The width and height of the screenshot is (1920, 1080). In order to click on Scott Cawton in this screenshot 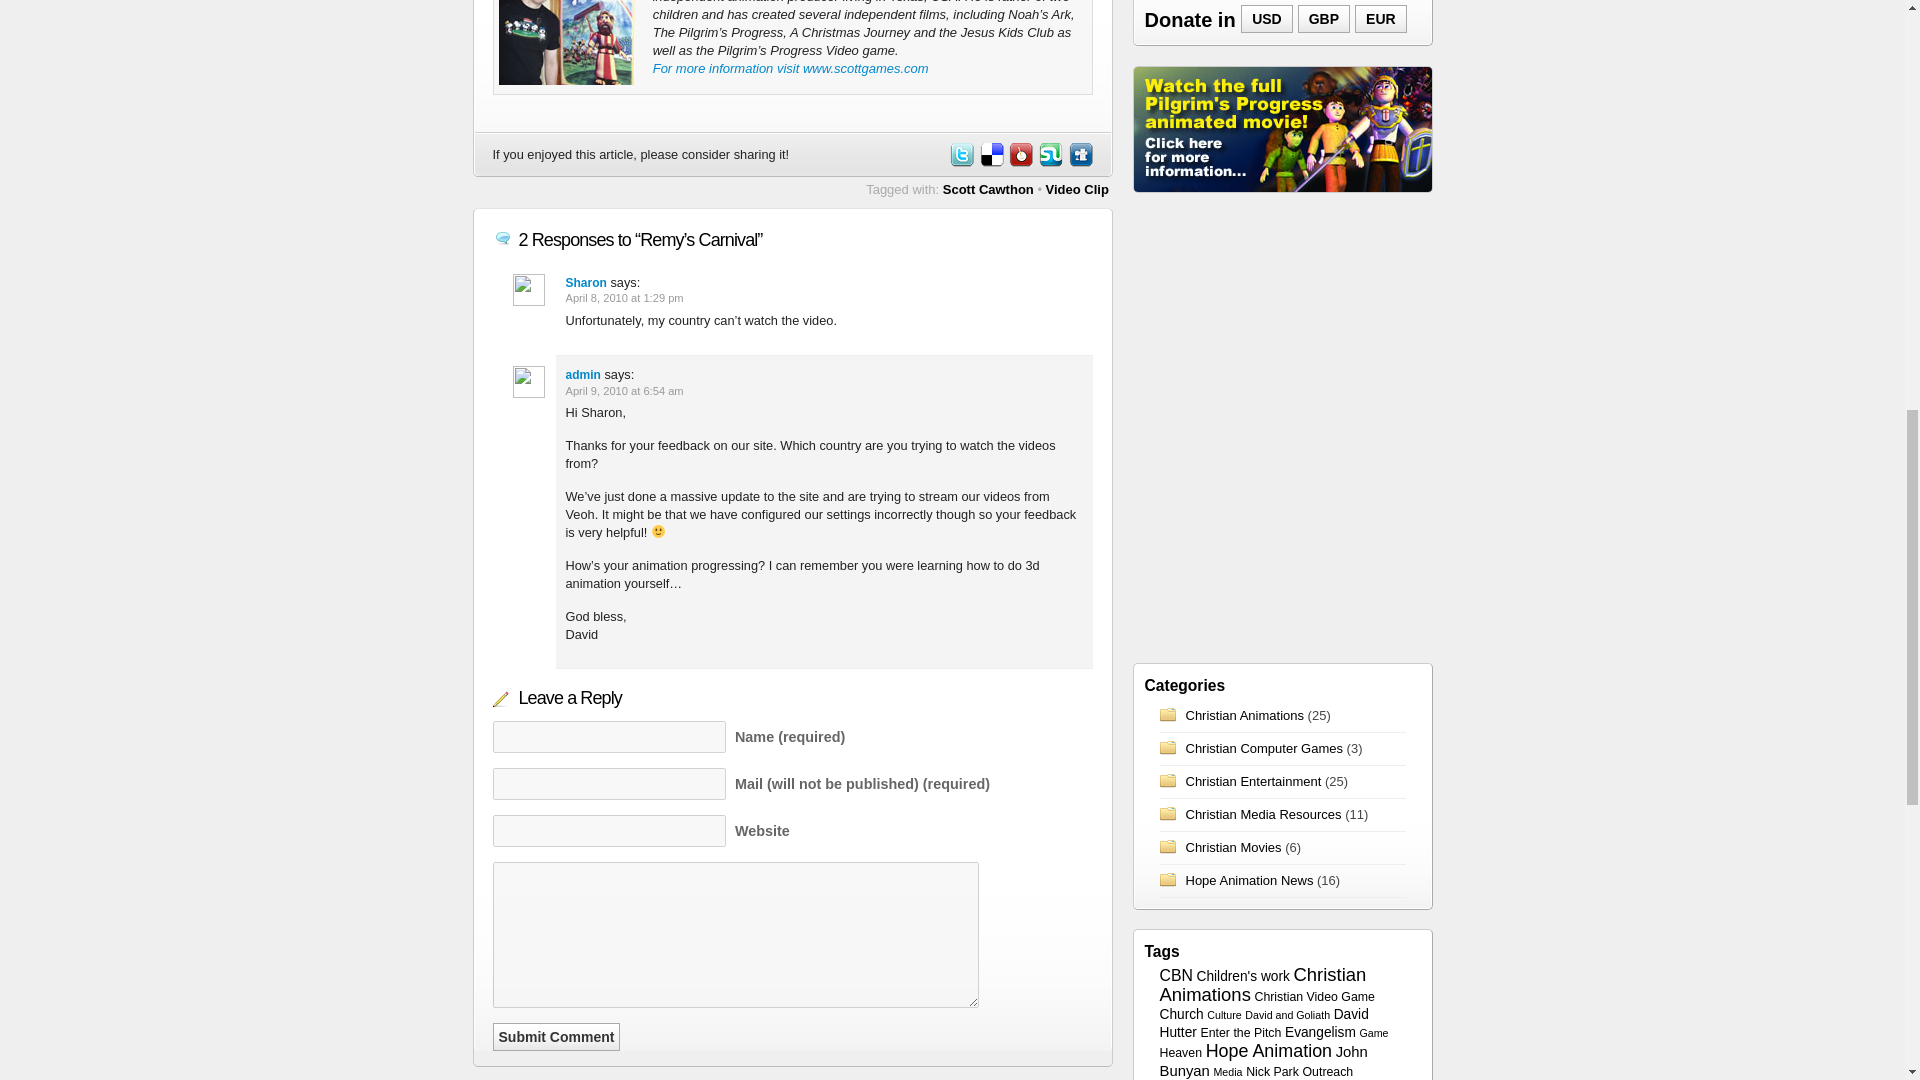, I will do `click(565, 42)`.